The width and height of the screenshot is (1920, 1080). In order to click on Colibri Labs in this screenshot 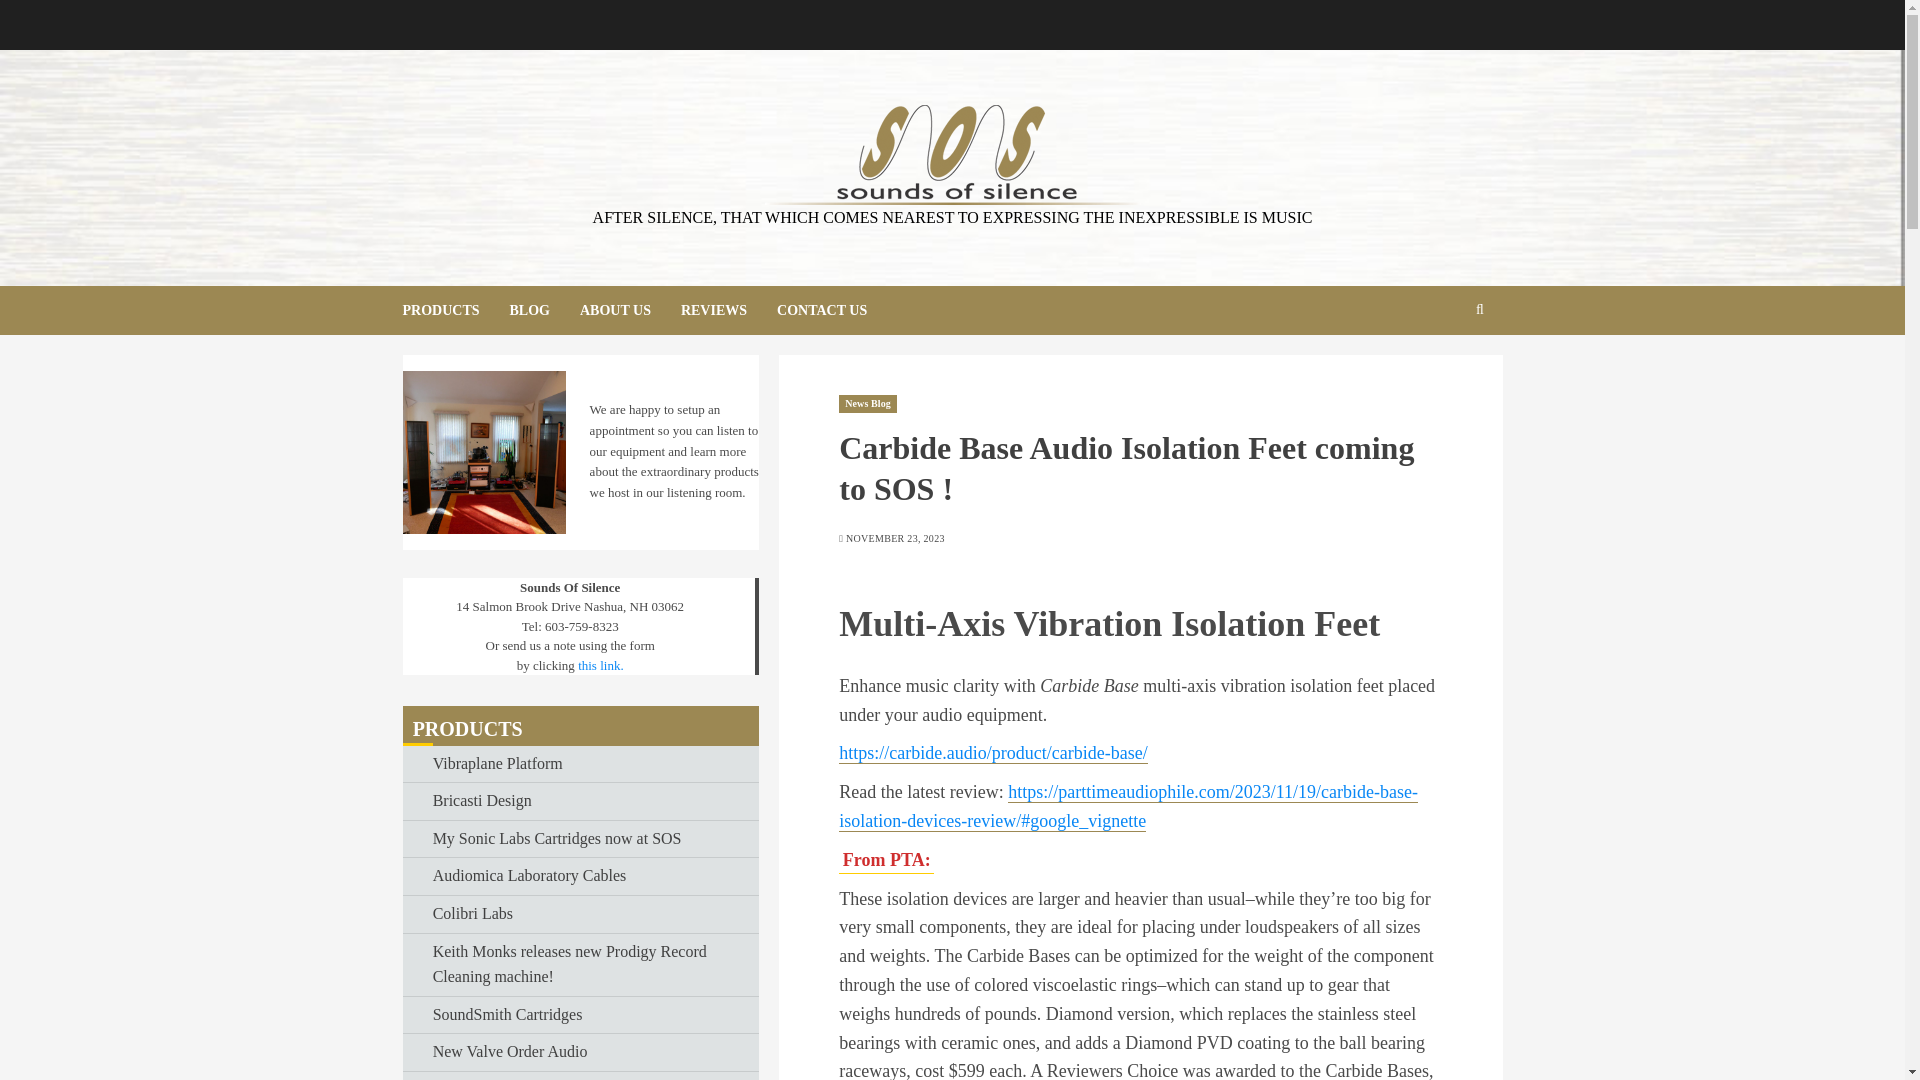, I will do `click(472, 914)`.